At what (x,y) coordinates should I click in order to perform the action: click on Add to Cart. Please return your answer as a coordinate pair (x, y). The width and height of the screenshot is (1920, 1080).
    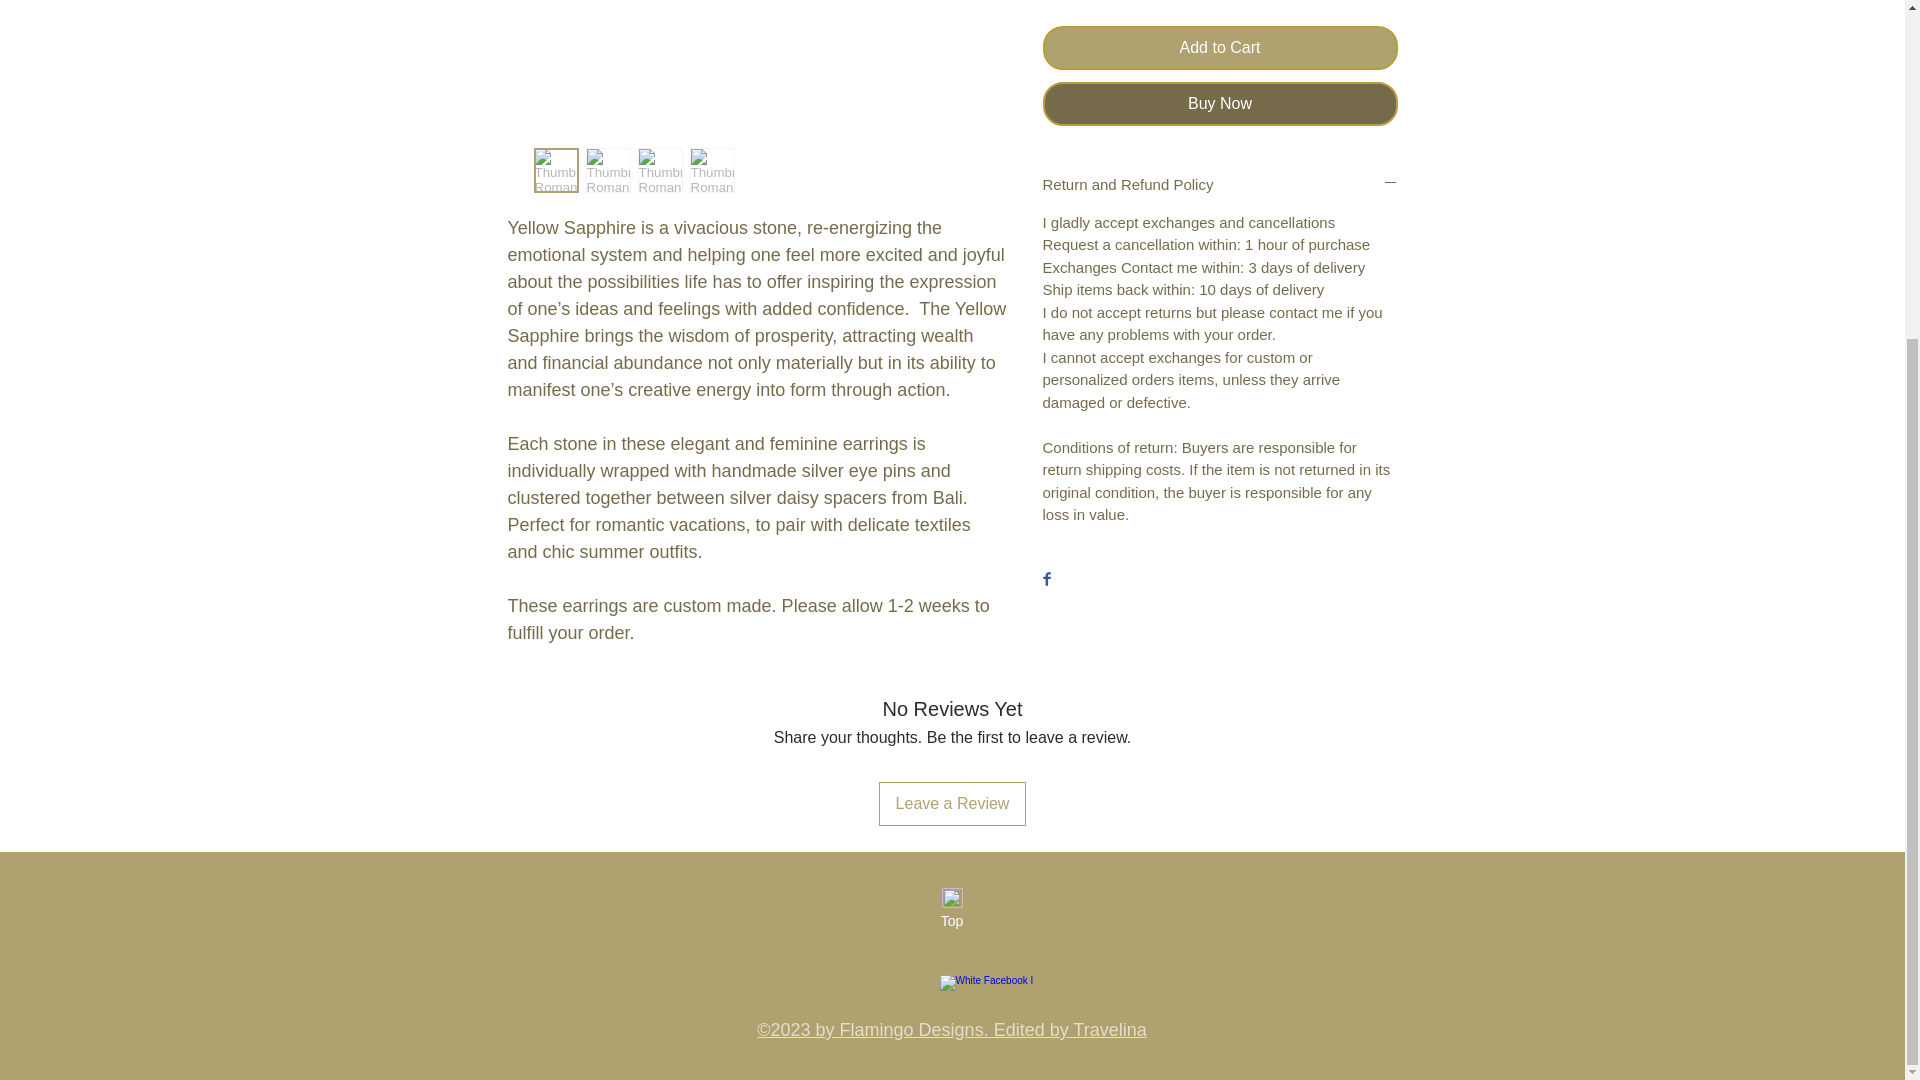
    Looking at the image, I should click on (1220, 48).